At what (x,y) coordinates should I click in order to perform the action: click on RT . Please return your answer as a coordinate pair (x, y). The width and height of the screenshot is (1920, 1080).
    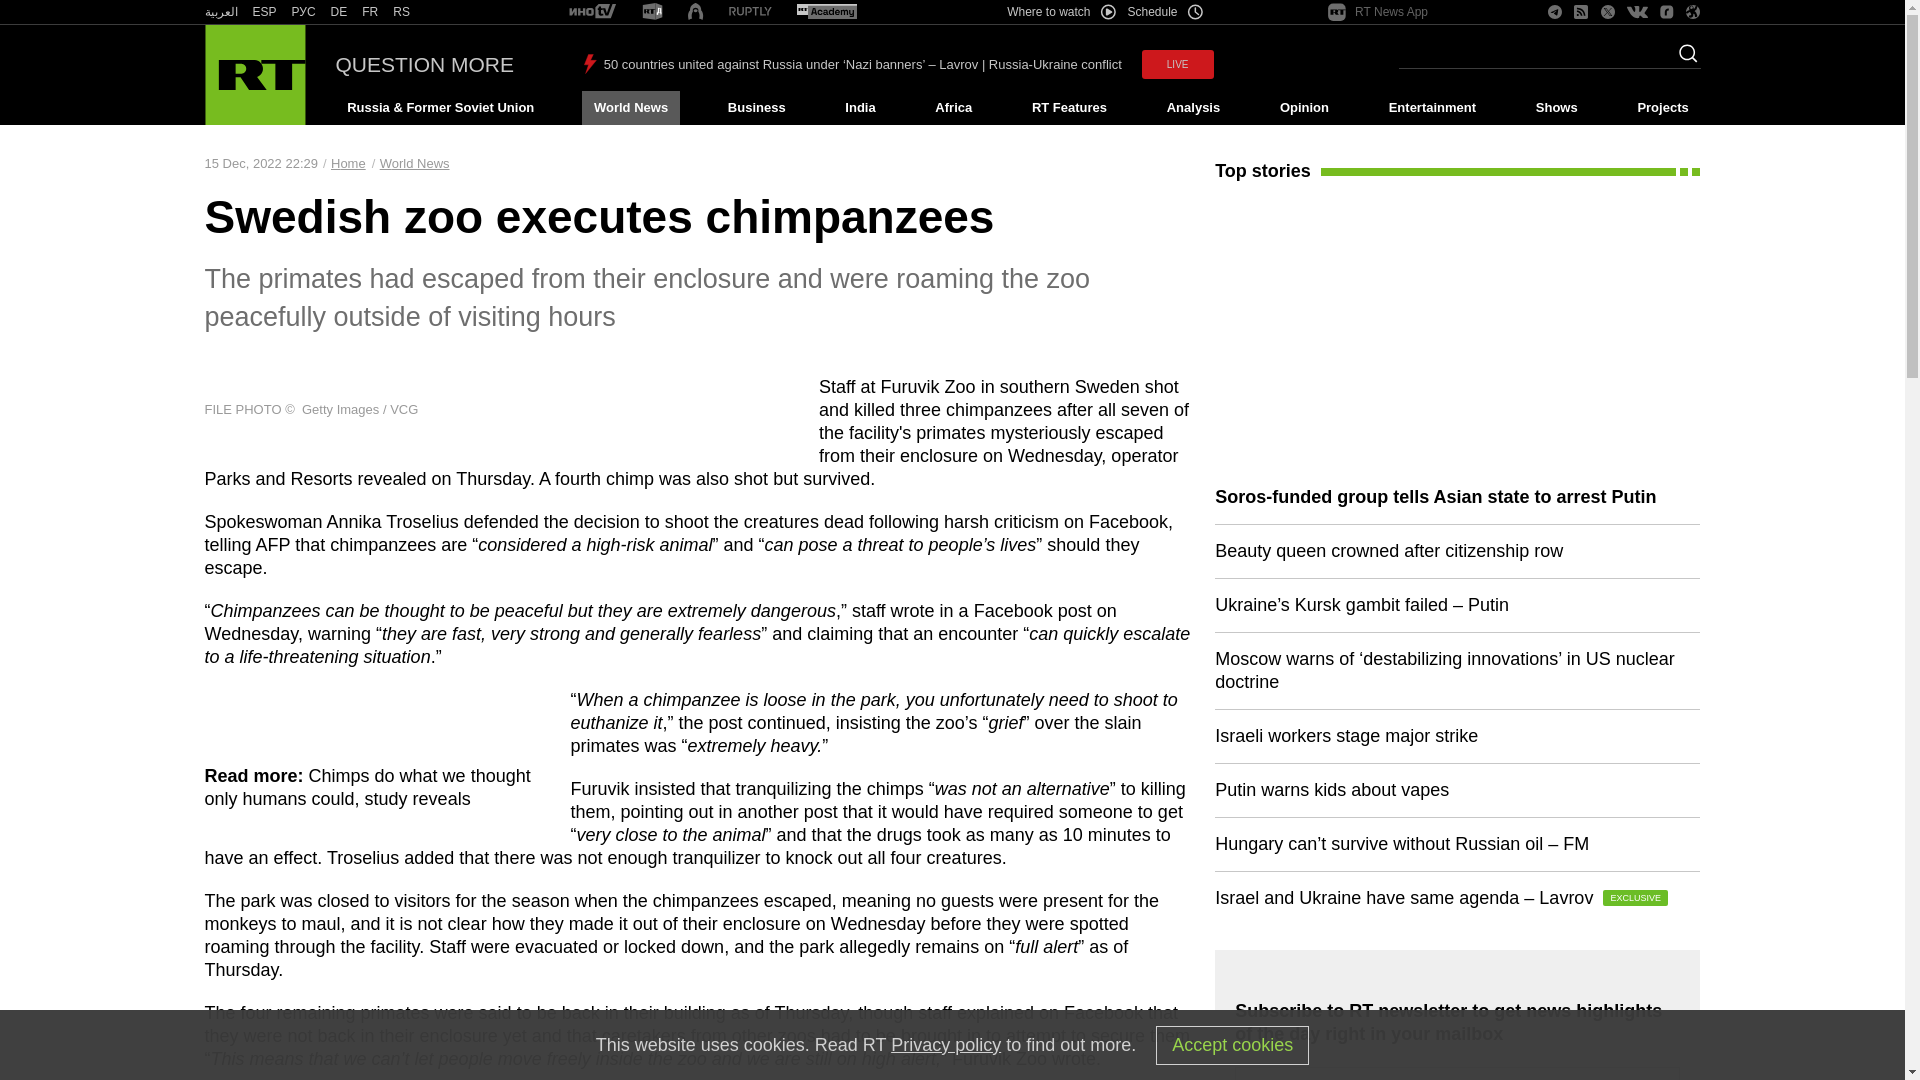
    Looking at the image, I should click on (264, 12).